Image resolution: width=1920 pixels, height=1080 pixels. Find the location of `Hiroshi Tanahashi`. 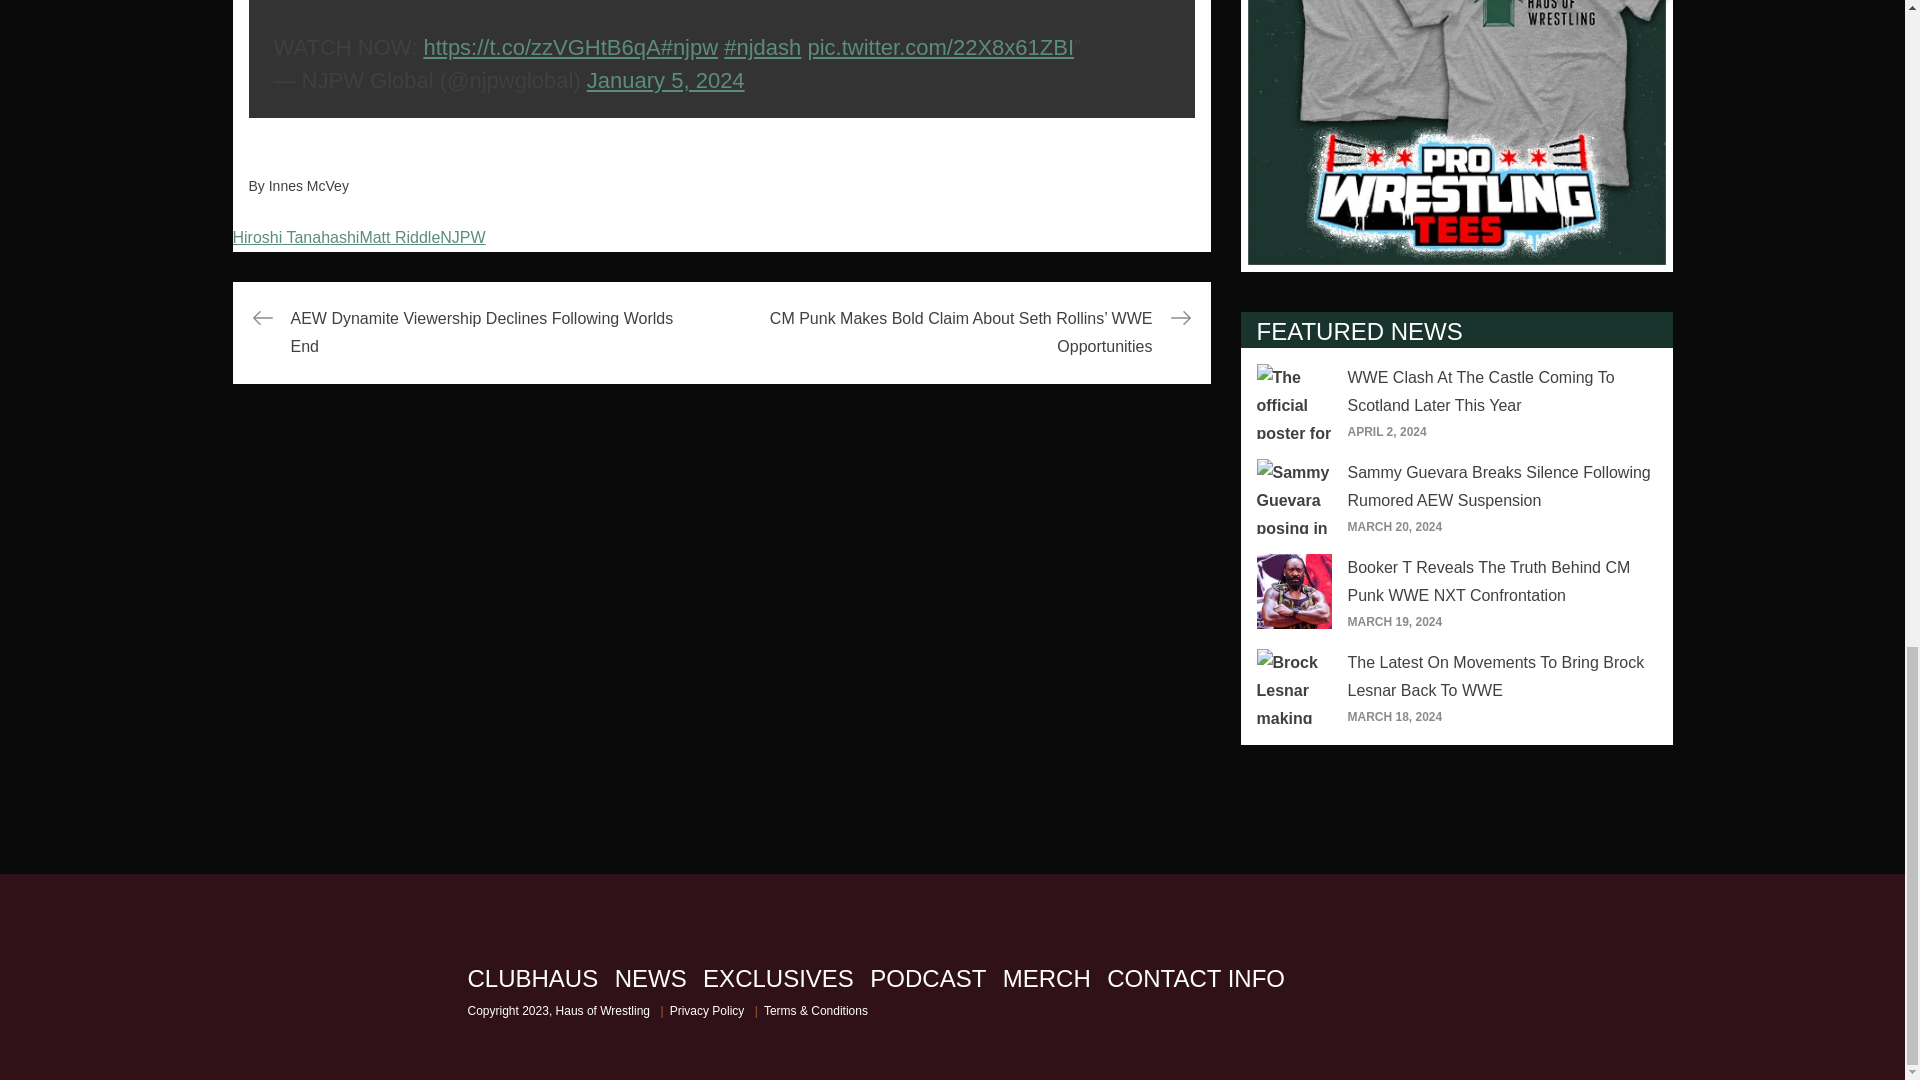

Hiroshi Tanahashi is located at coordinates (296, 237).